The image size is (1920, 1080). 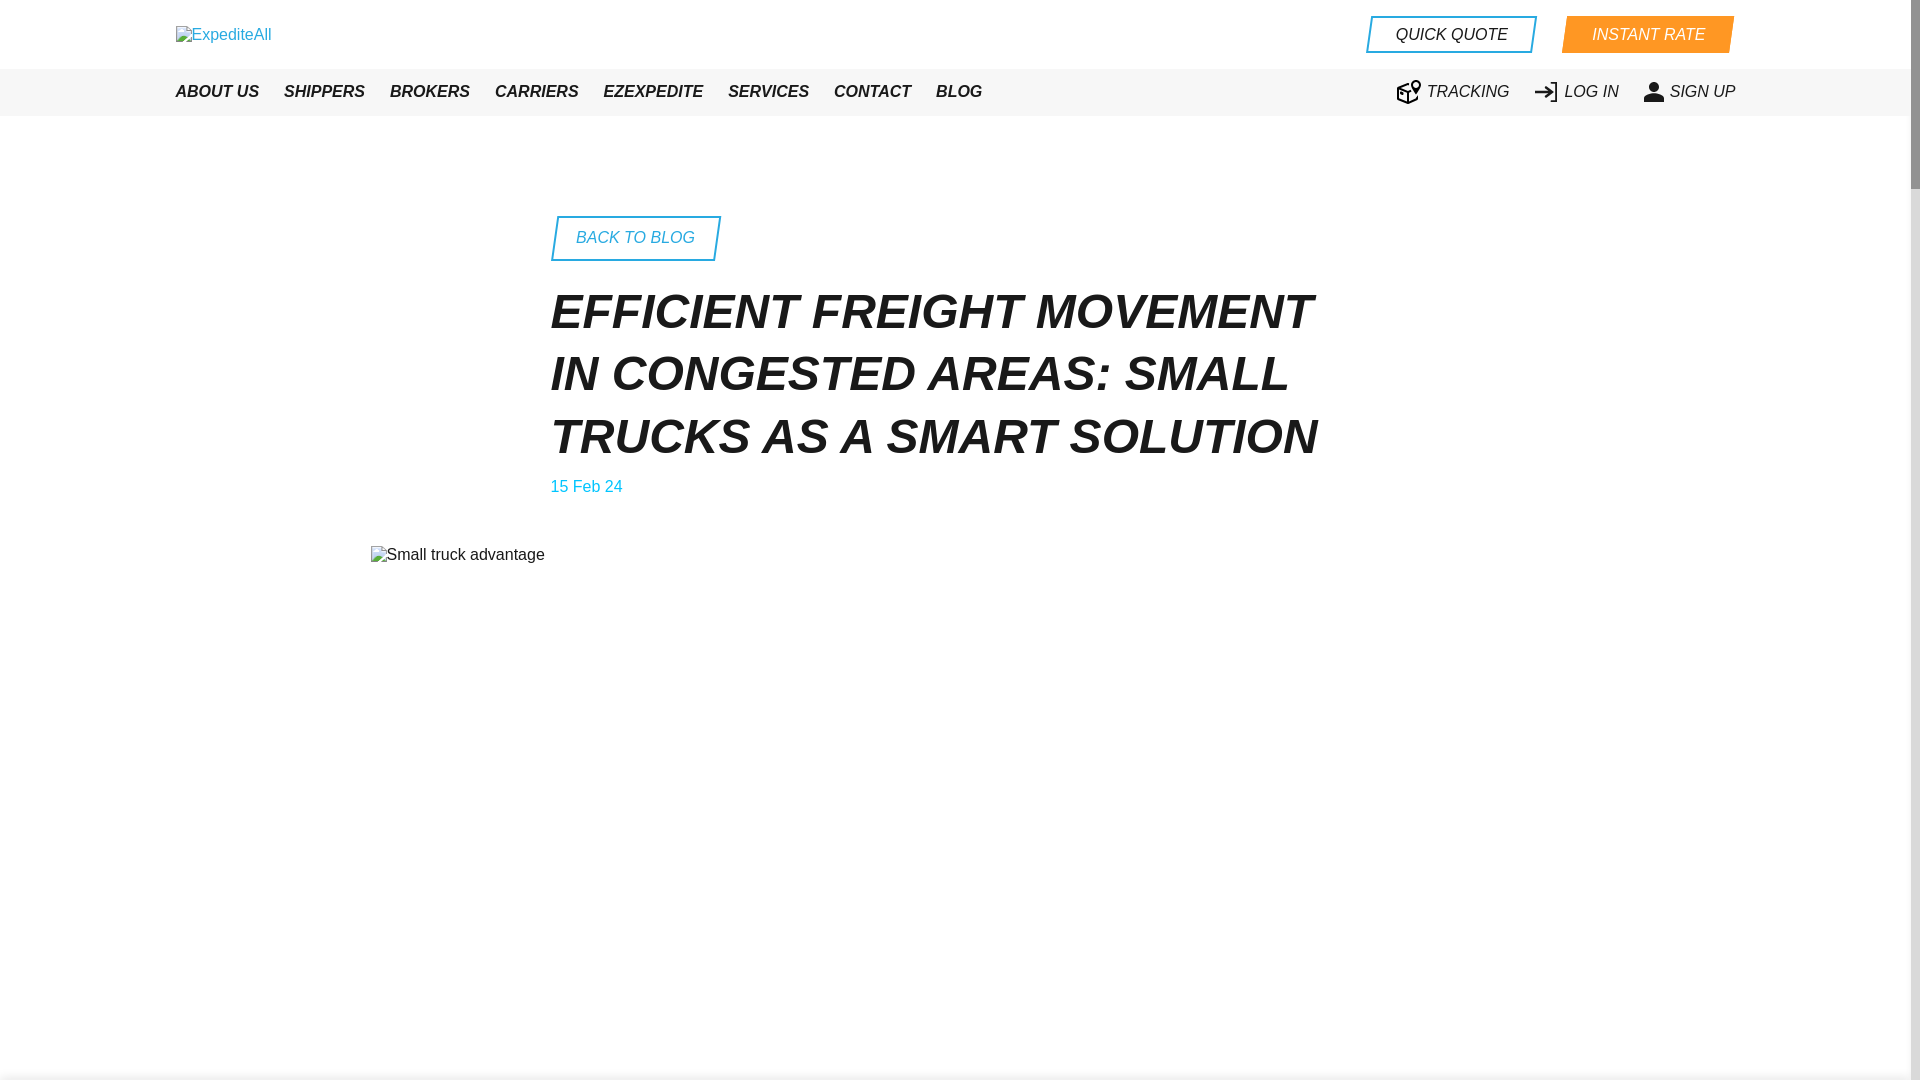 What do you see at coordinates (430, 92) in the screenshot?
I see `BROKERS` at bounding box center [430, 92].